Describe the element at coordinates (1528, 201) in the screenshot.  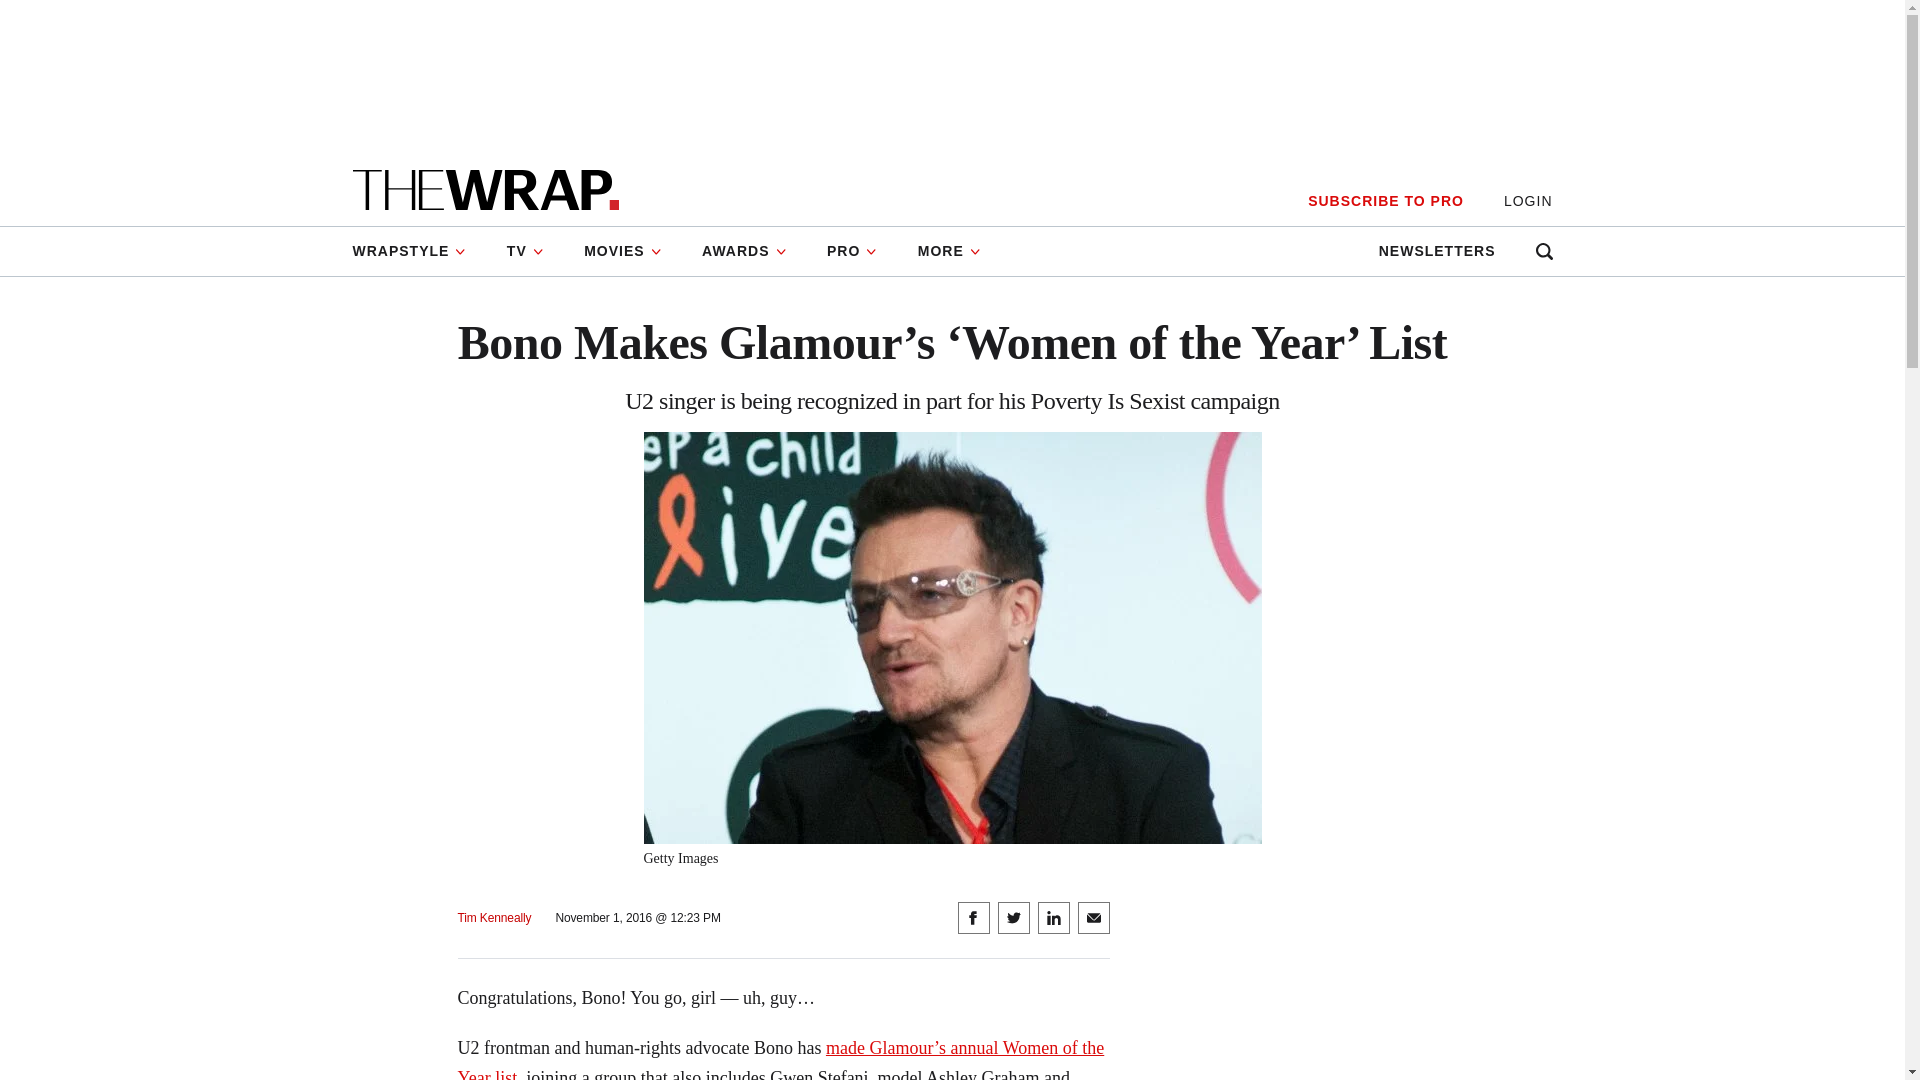
I see `LOGIN` at that location.